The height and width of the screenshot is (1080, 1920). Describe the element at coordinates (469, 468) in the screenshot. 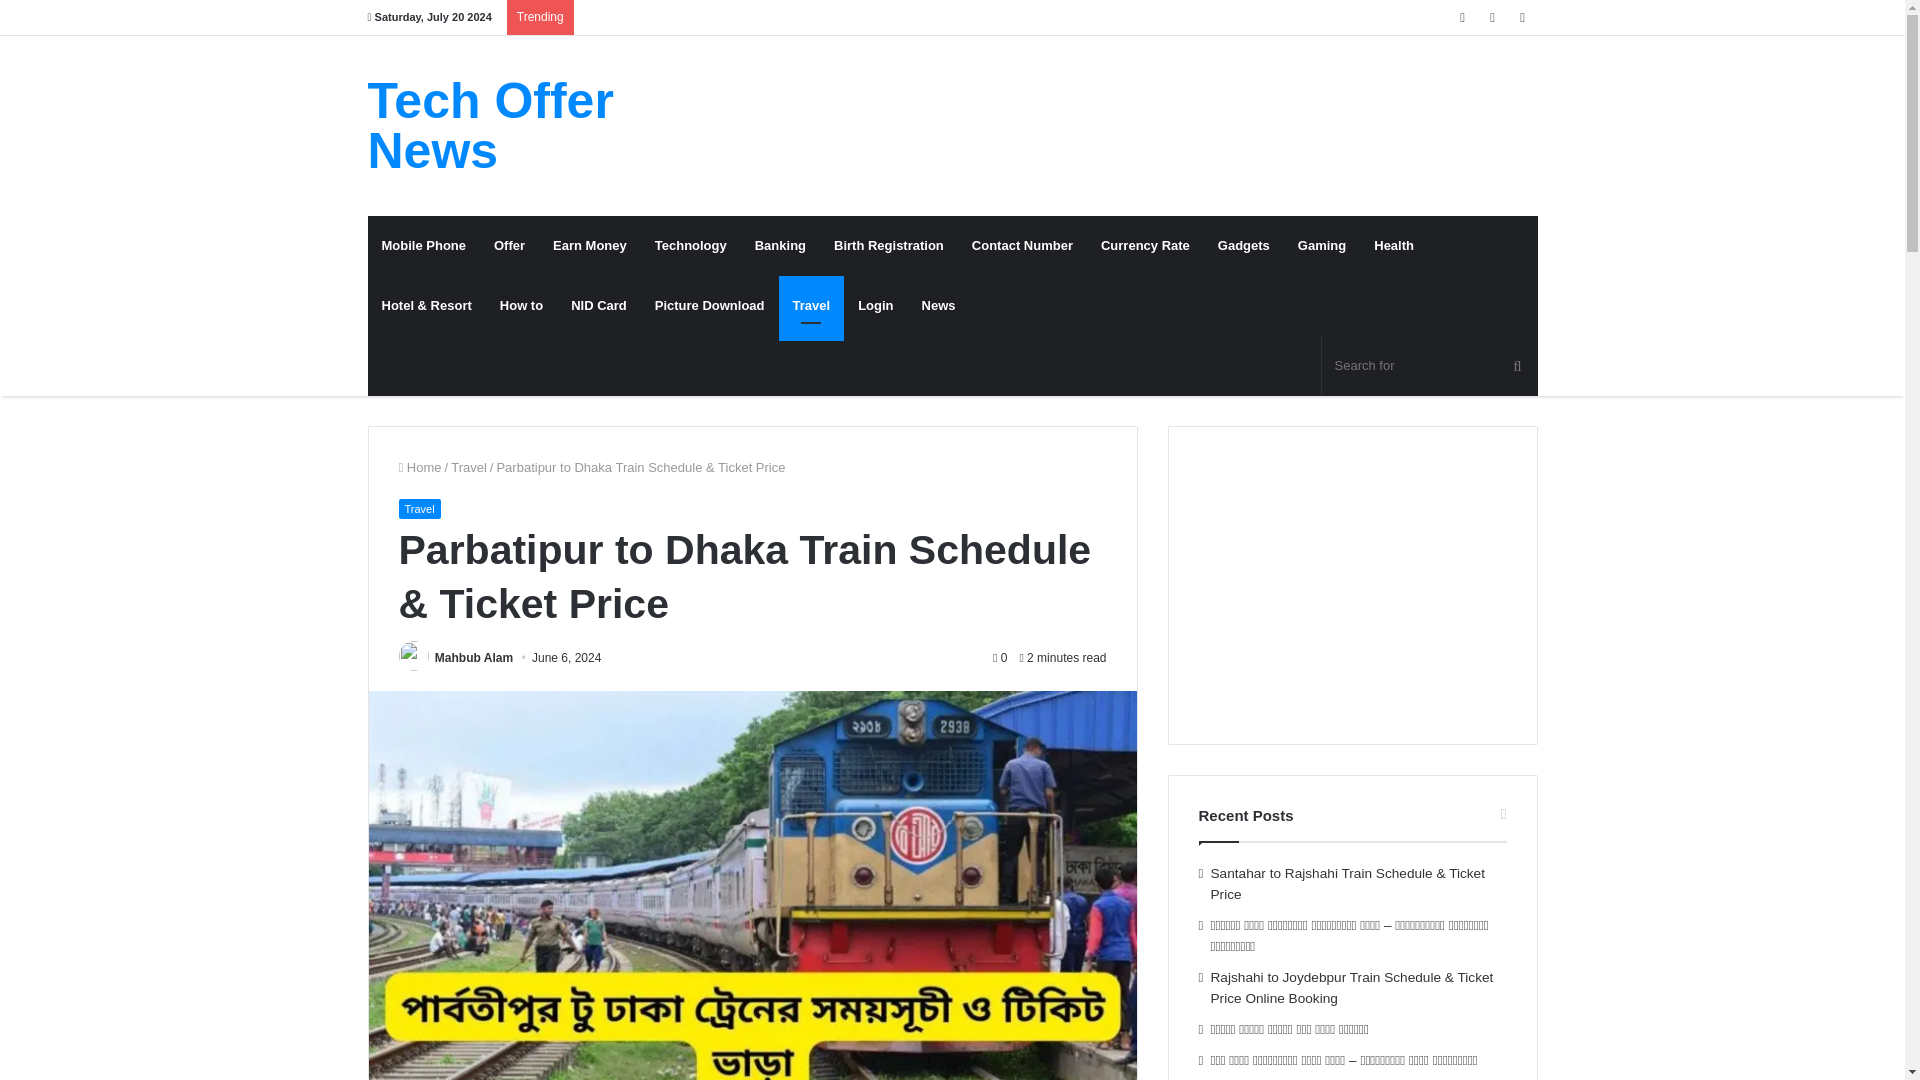

I see `Travel` at that location.